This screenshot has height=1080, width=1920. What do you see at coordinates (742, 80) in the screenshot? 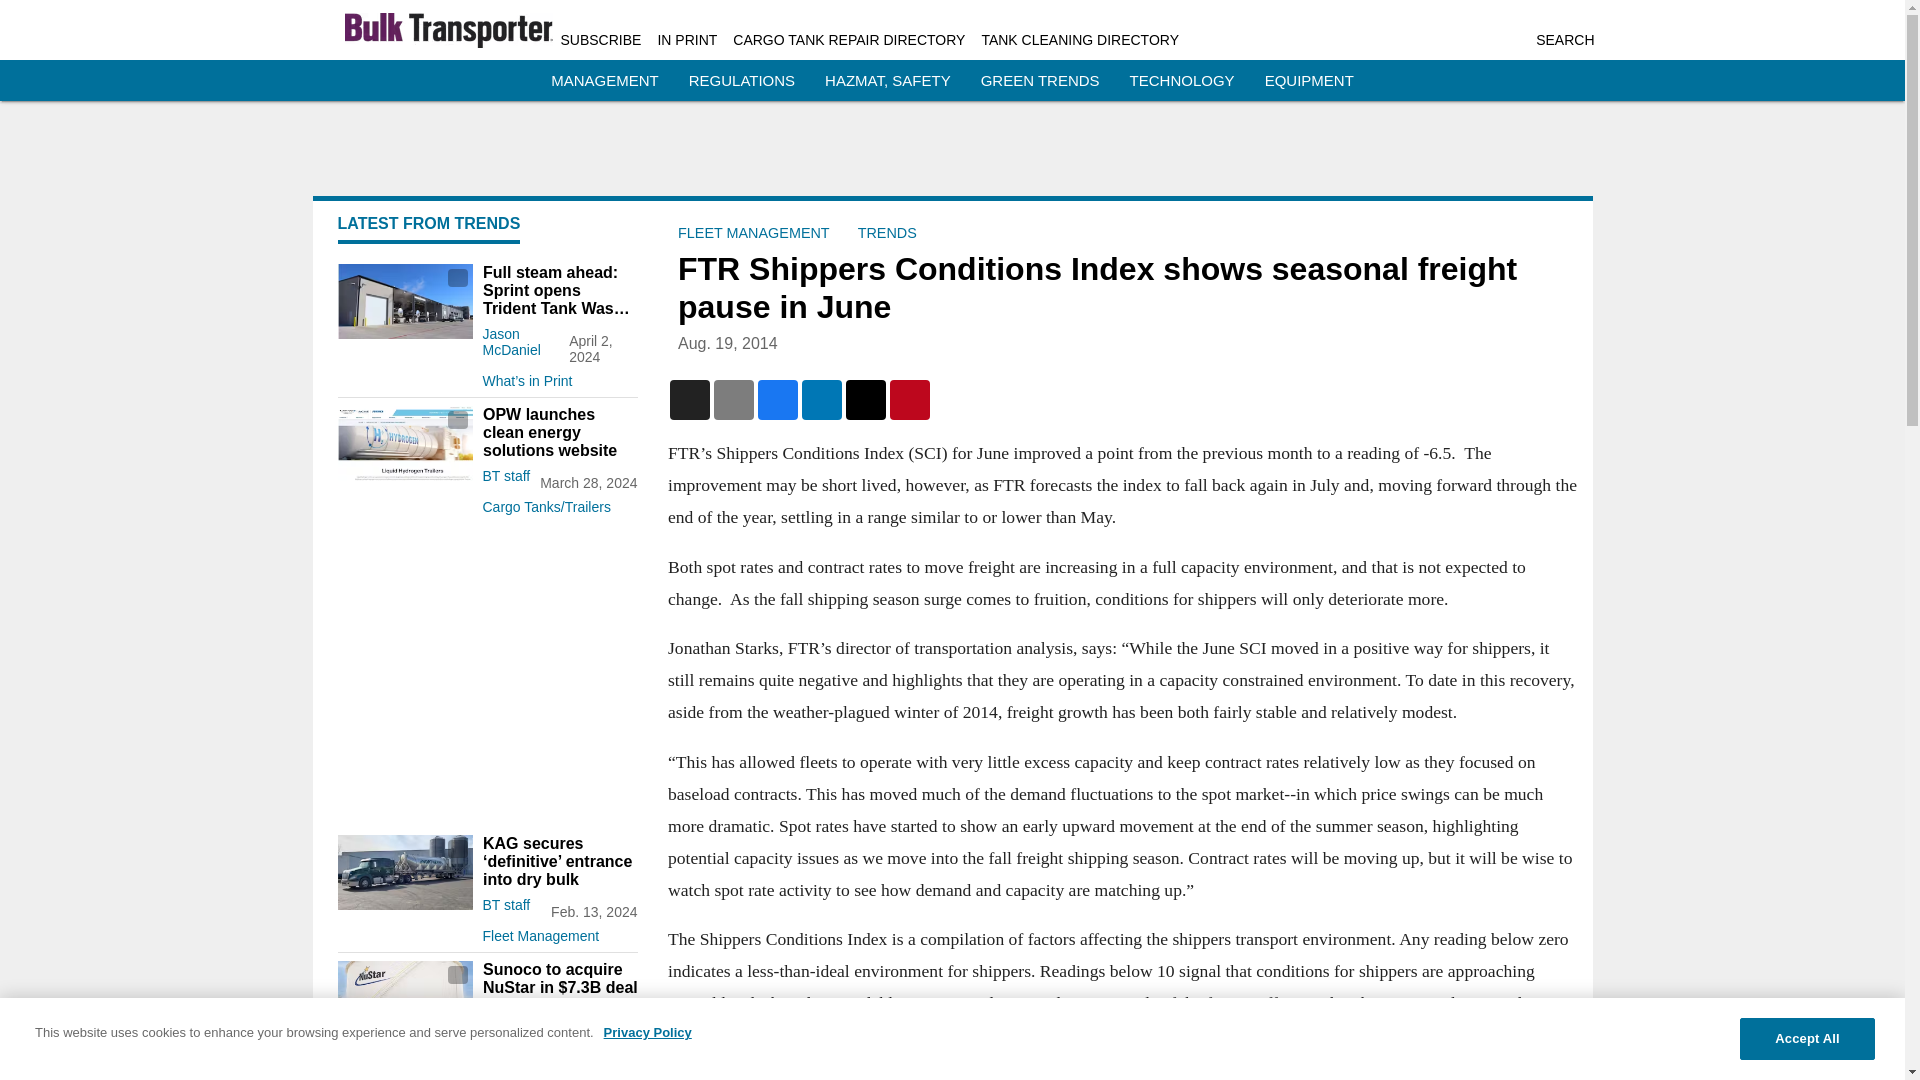
I see `REGULATIONS` at bounding box center [742, 80].